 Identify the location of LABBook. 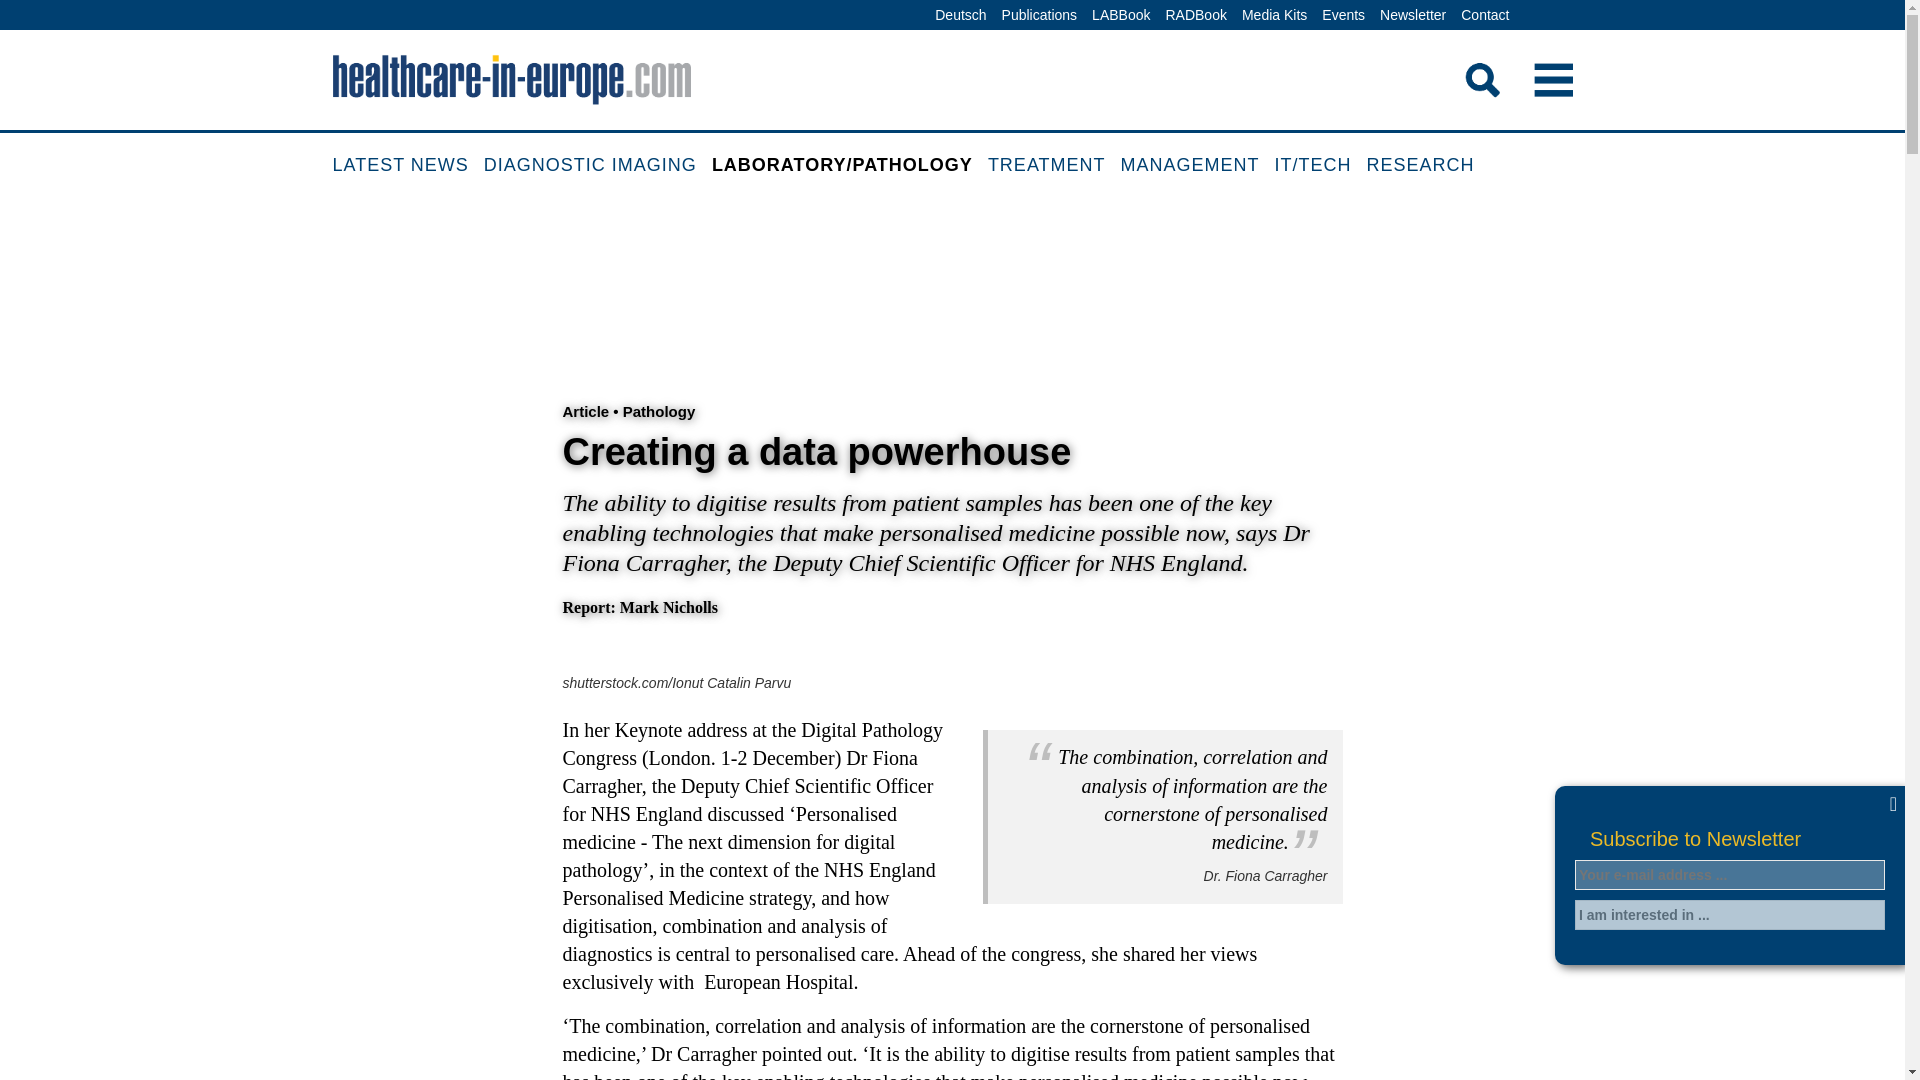
(1120, 16).